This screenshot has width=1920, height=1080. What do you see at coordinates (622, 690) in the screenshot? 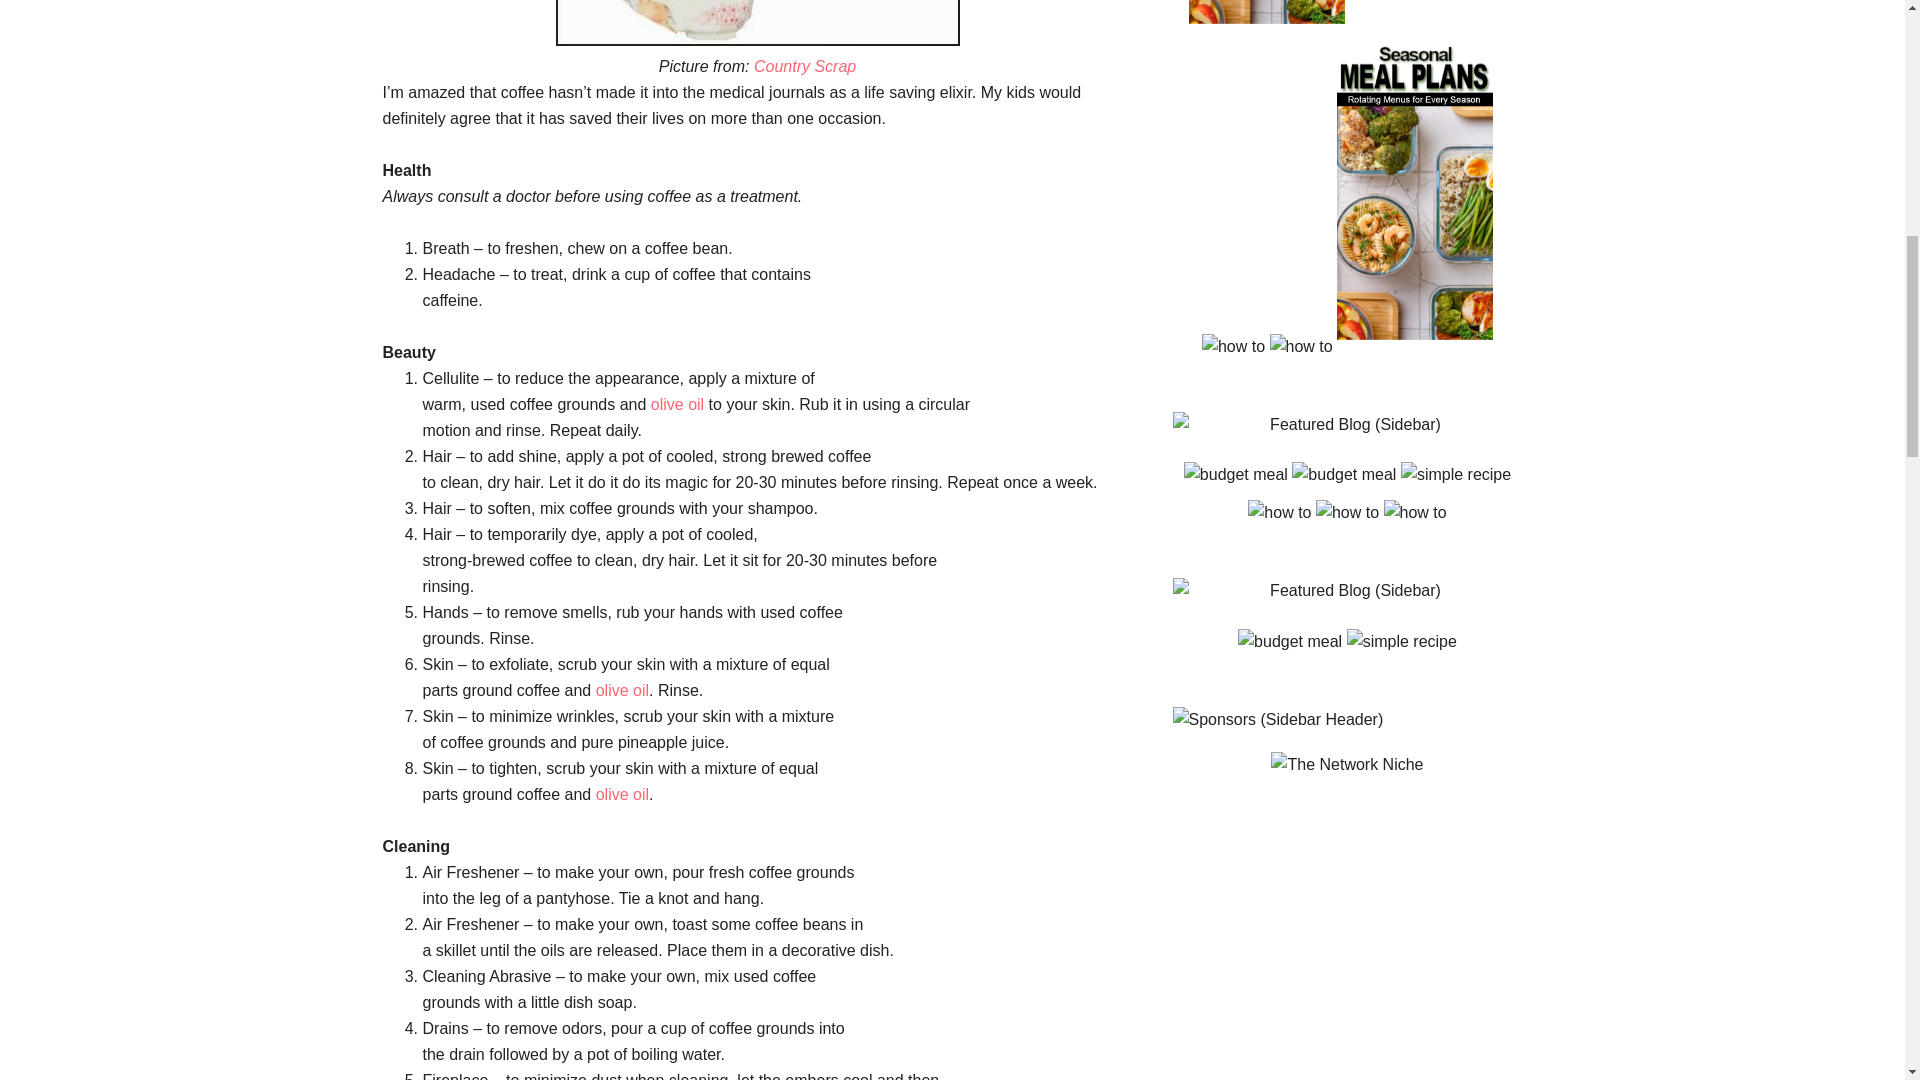
I see `olive oil` at bounding box center [622, 690].